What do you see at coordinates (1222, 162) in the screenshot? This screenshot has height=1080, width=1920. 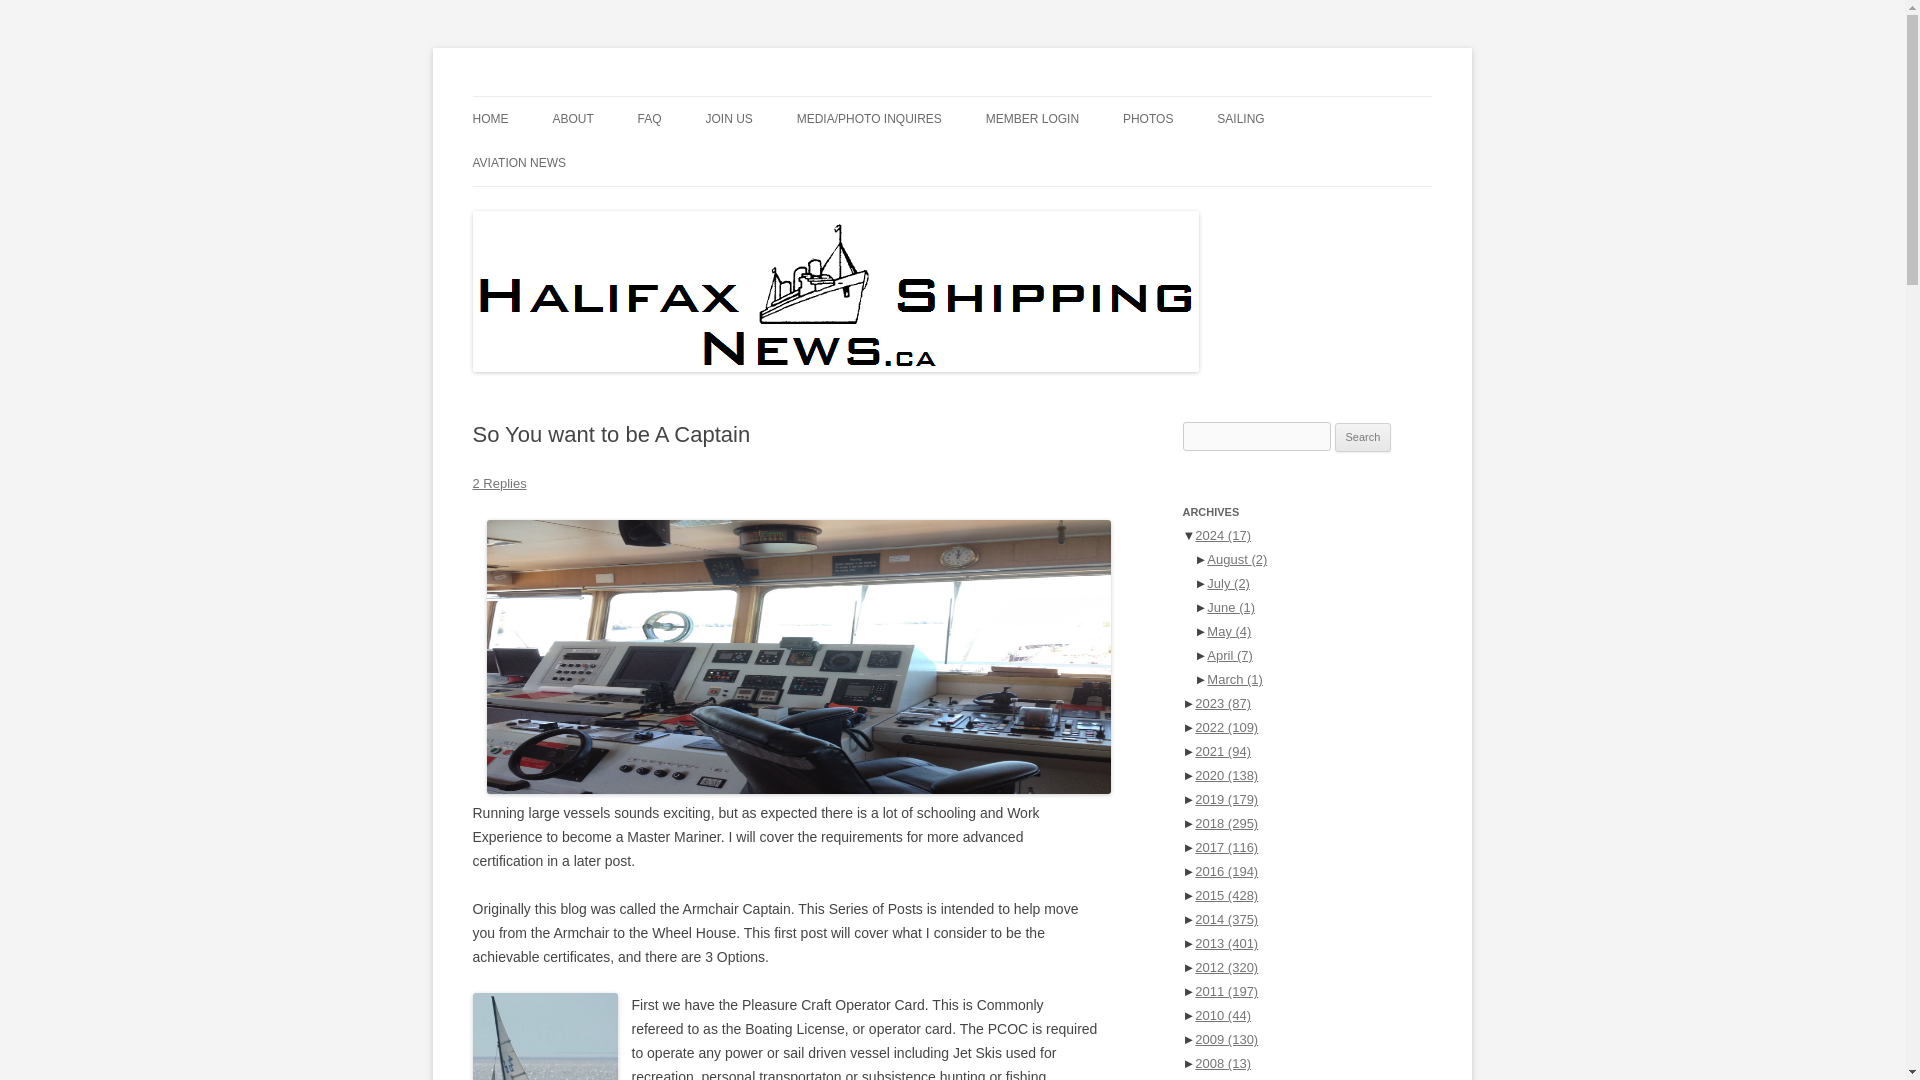 I see `AVIATION PHOTOS` at bounding box center [1222, 162].